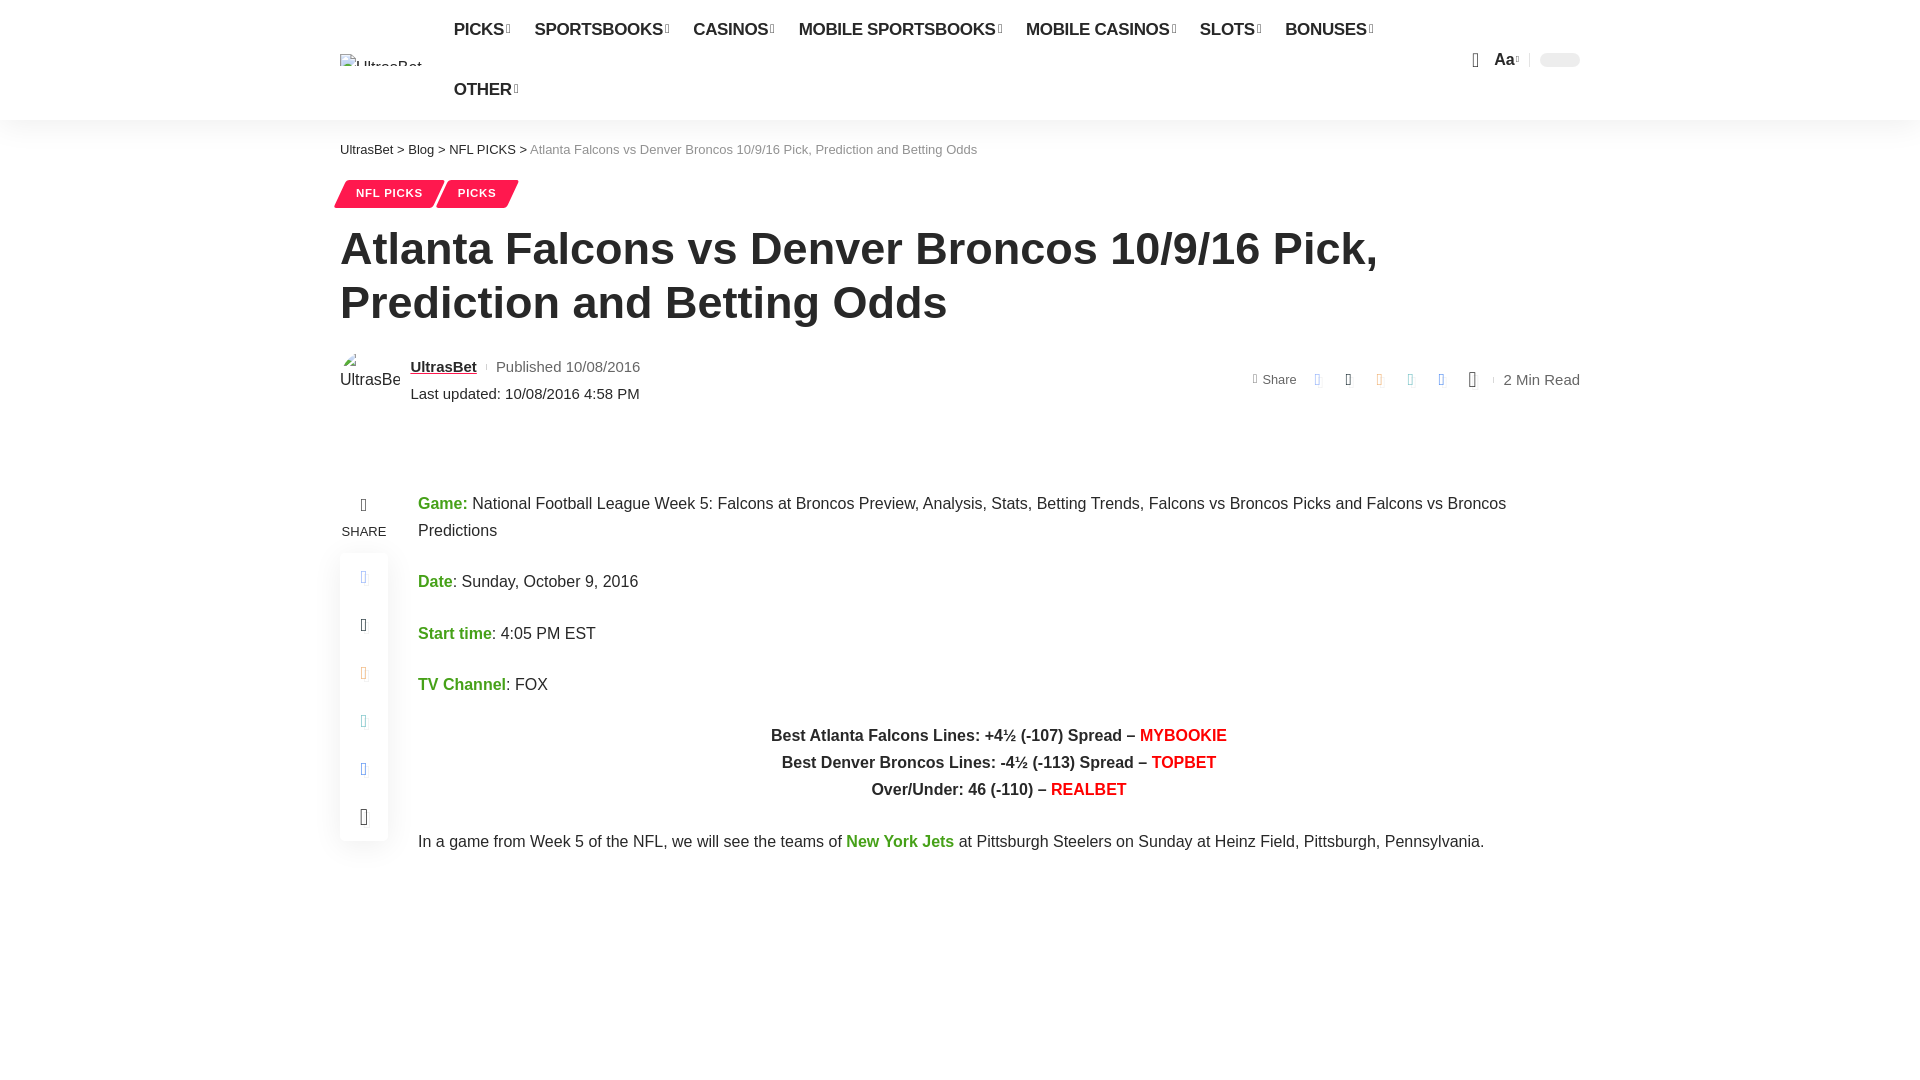  What do you see at coordinates (482, 148) in the screenshot?
I see `Go to the NFL PICKS Category archives.` at bounding box center [482, 148].